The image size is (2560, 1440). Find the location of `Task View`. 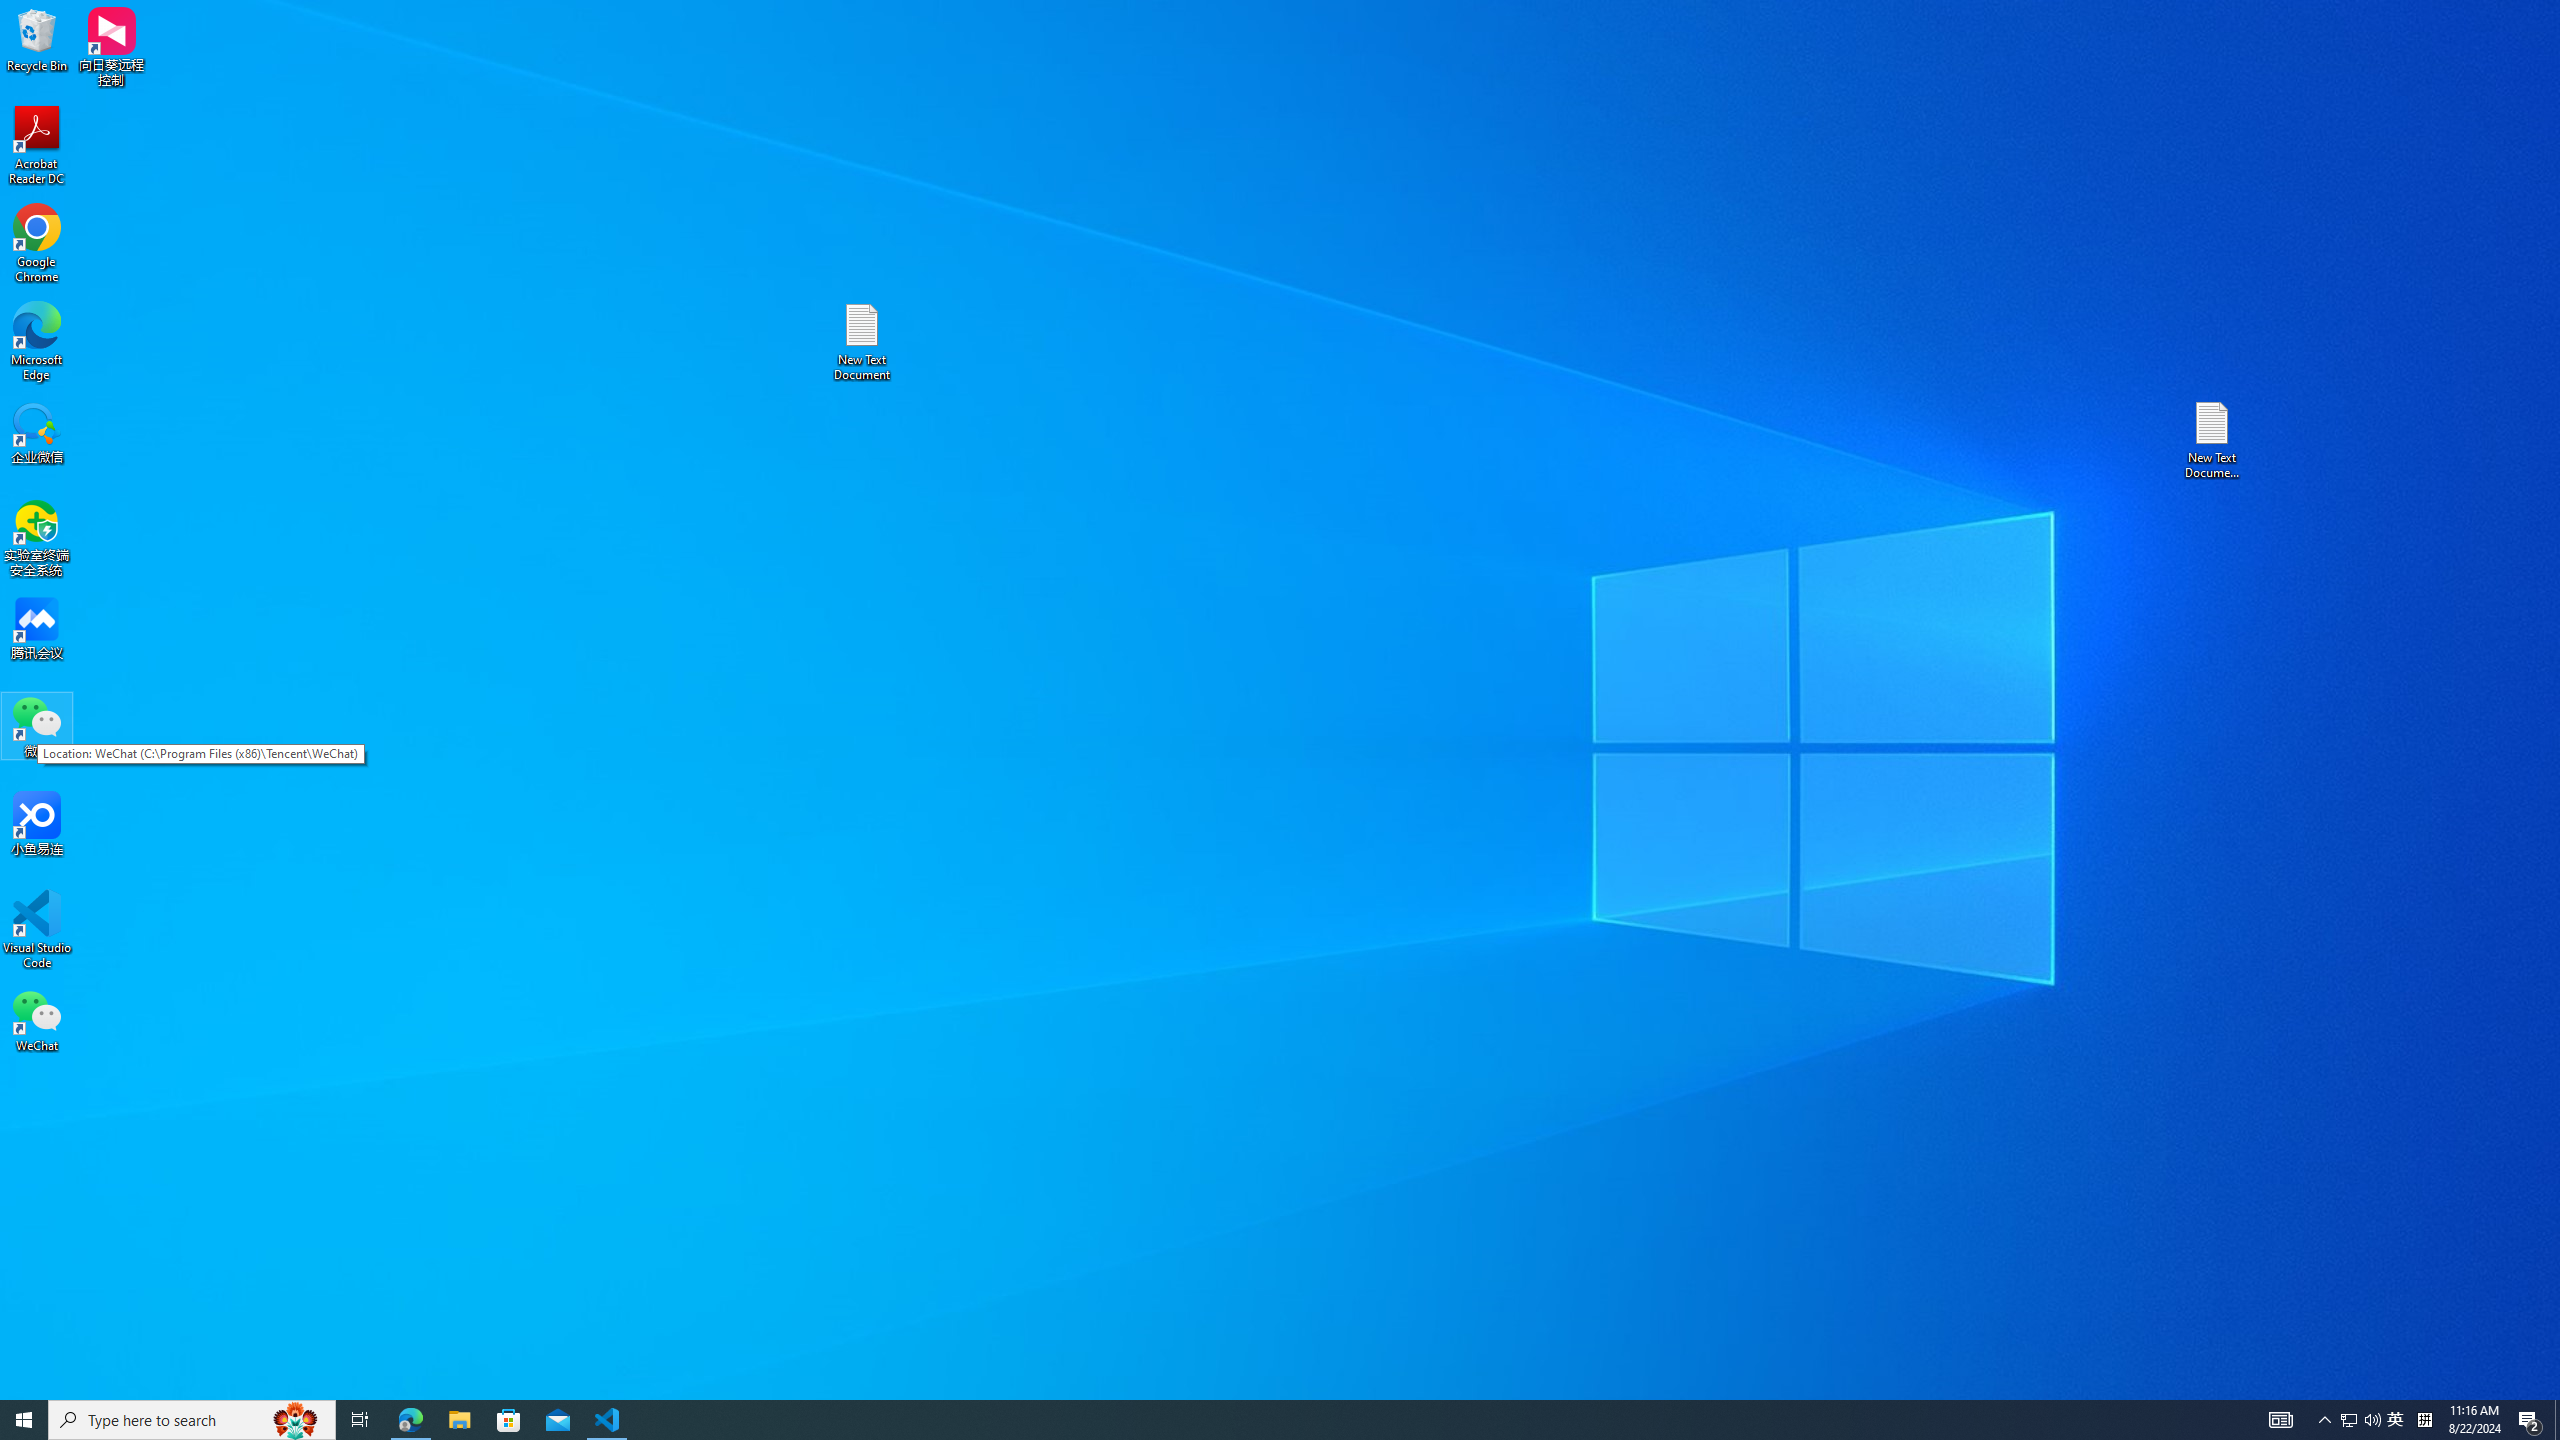

Task View is located at coordinates (360, 1420).